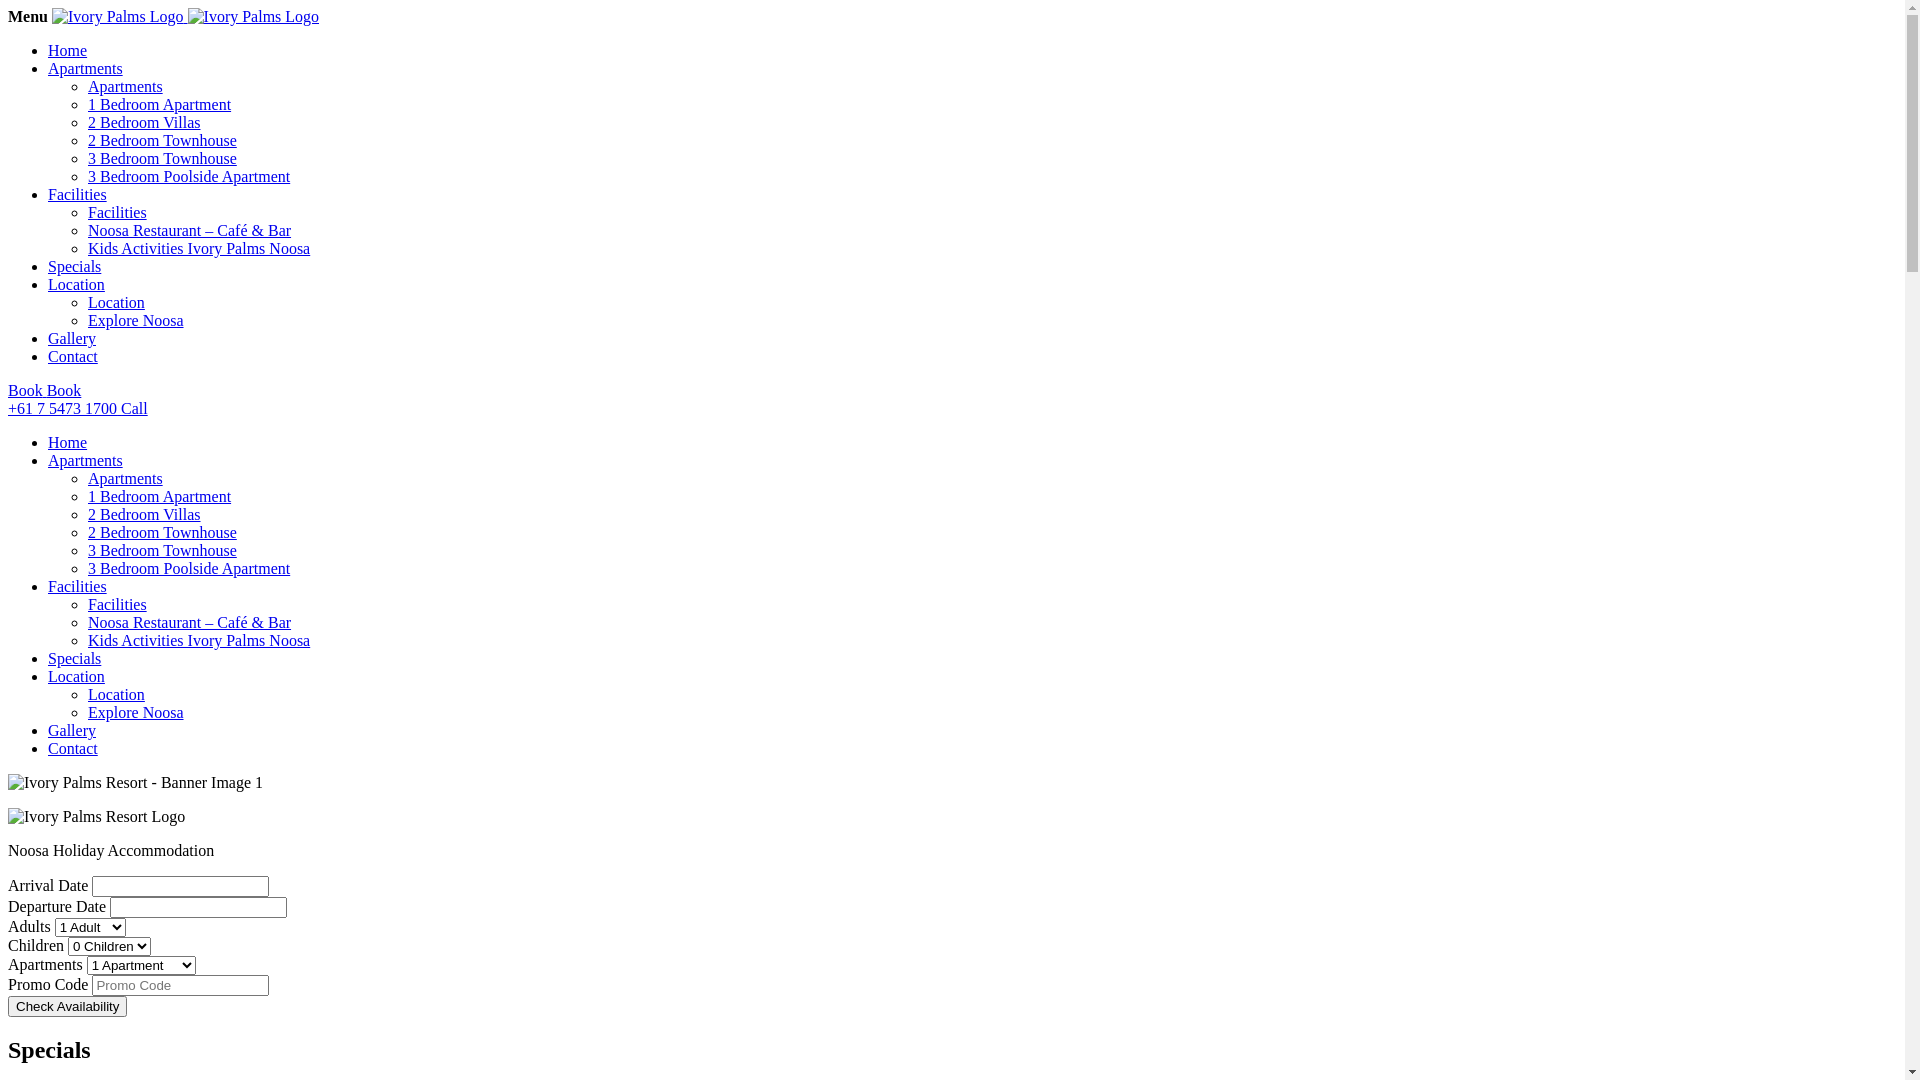  I want to click on Apartments, so click(126, 86).